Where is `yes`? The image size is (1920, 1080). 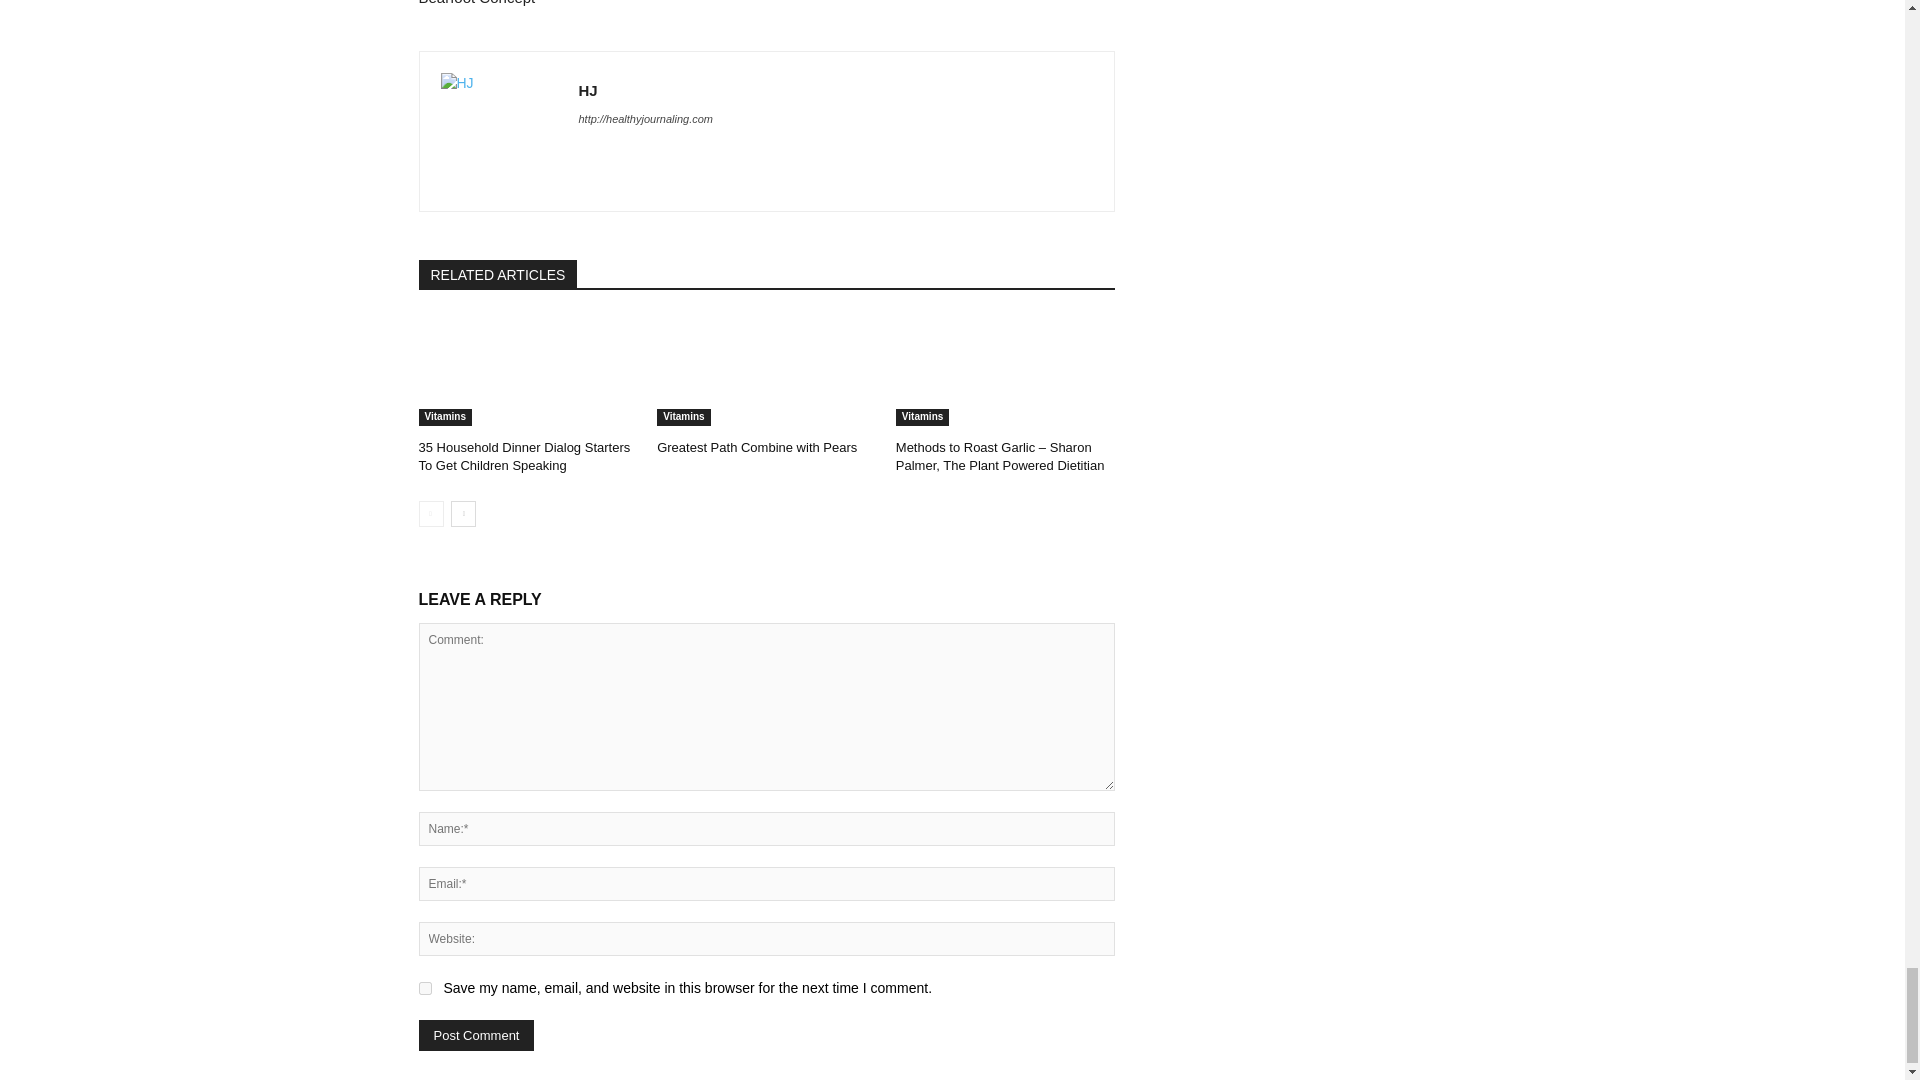 yes is located at coordinates (424, 988).